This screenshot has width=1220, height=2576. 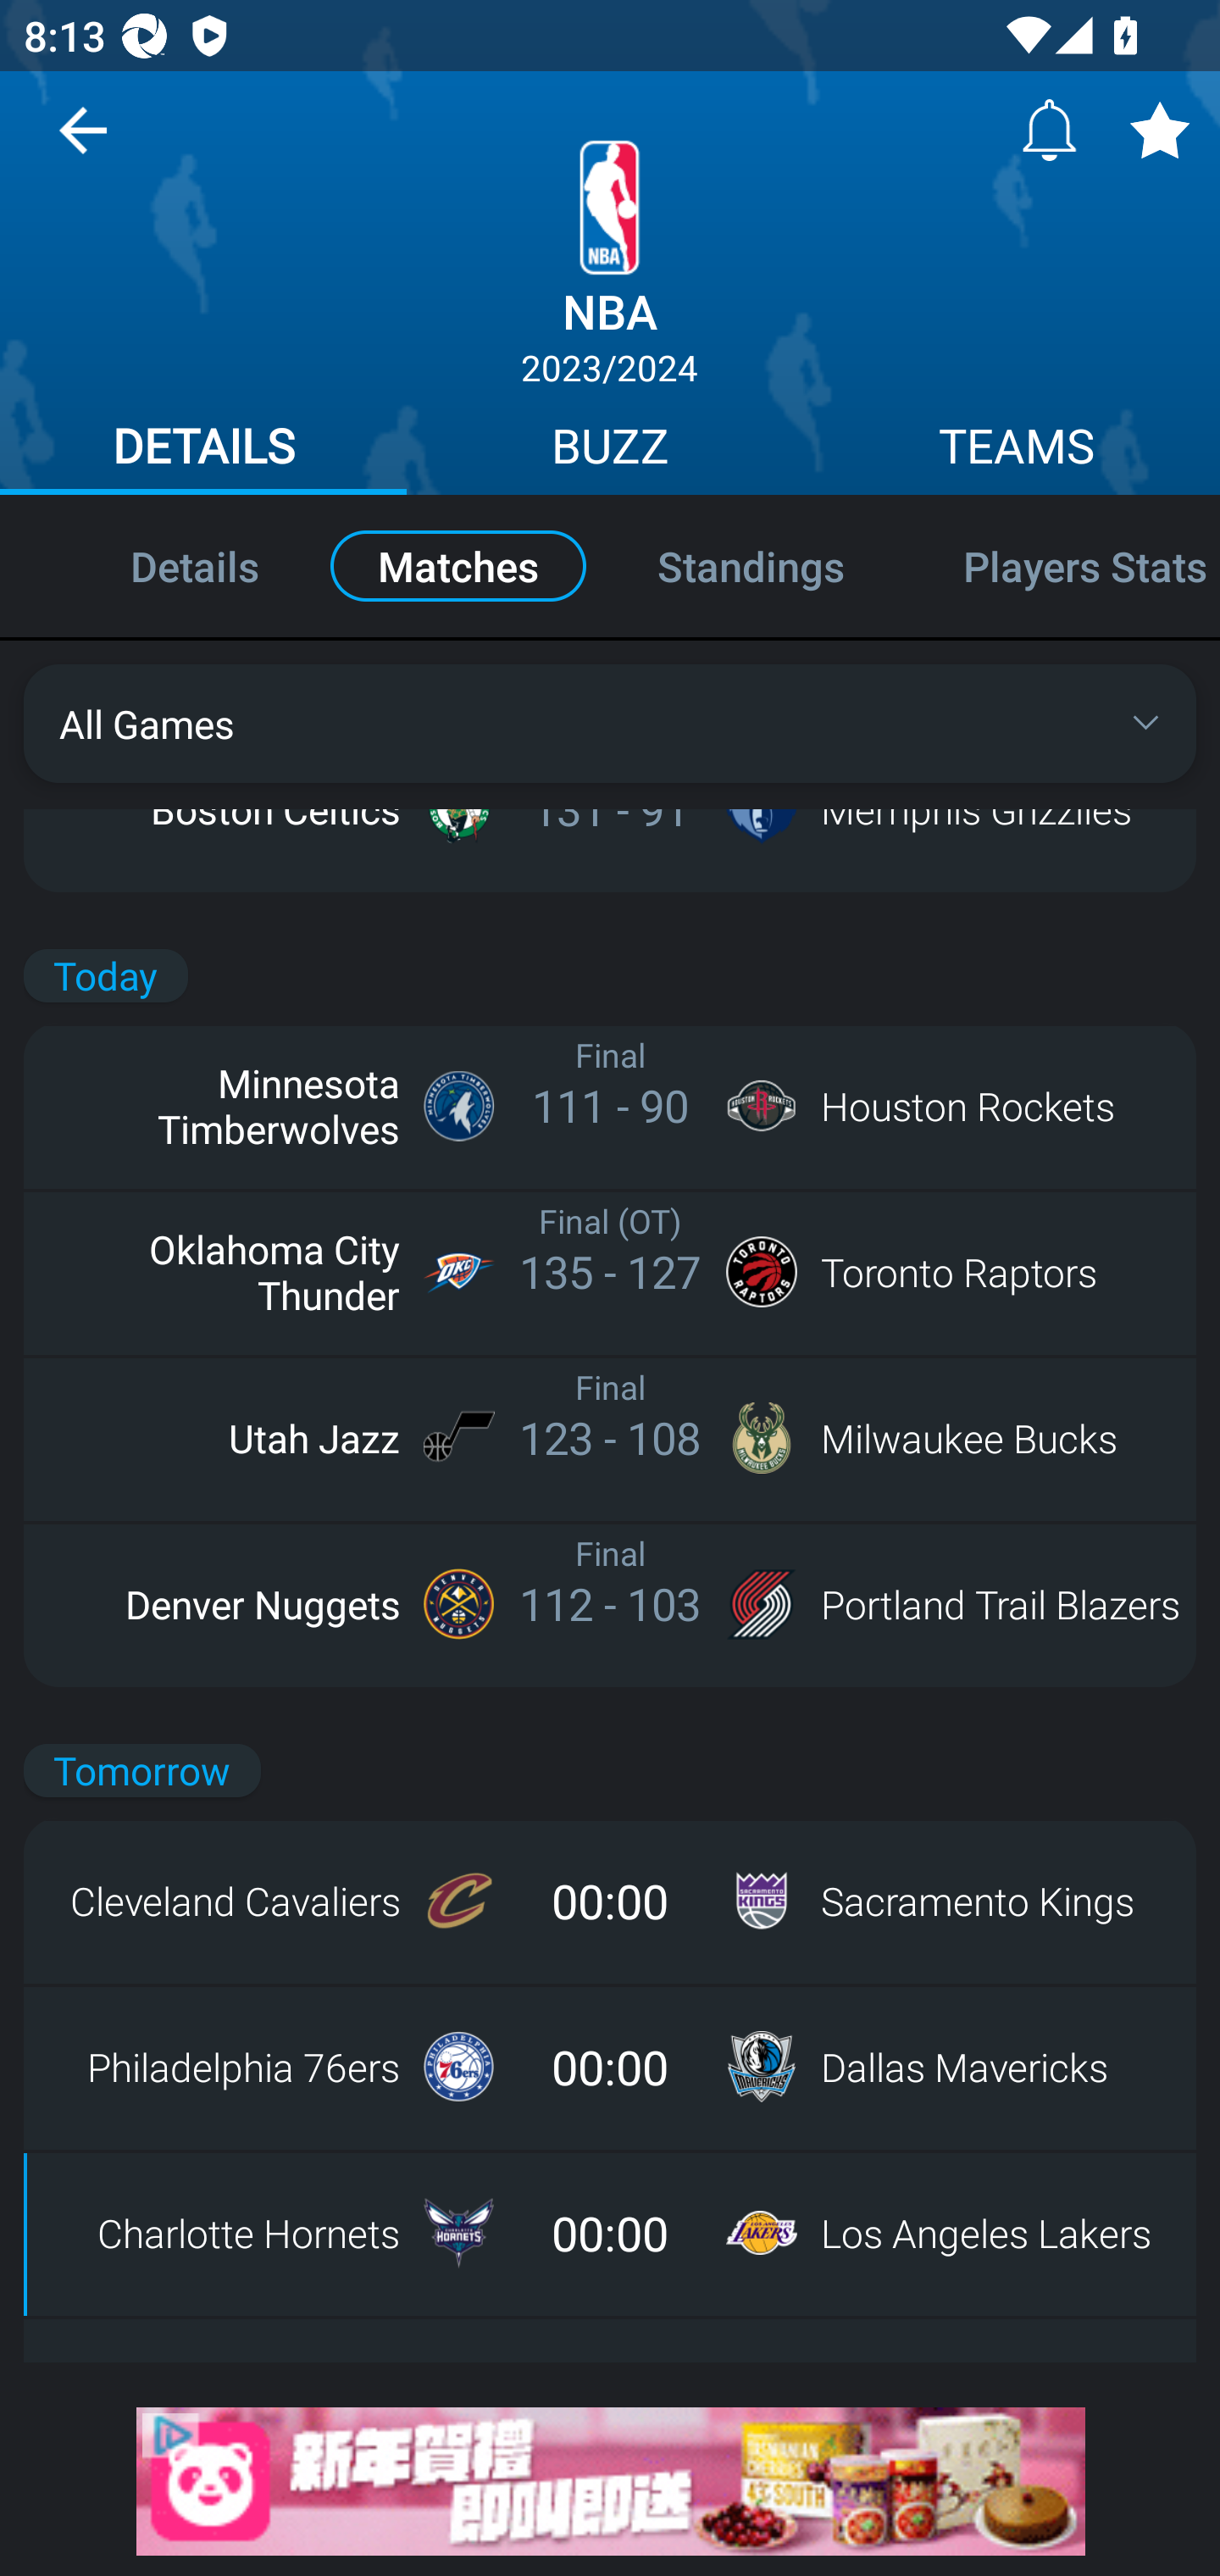 What do you see at coordinates (83, 142) in the screenshot?
I see `Navigate up` at bounding box center [83, 142].